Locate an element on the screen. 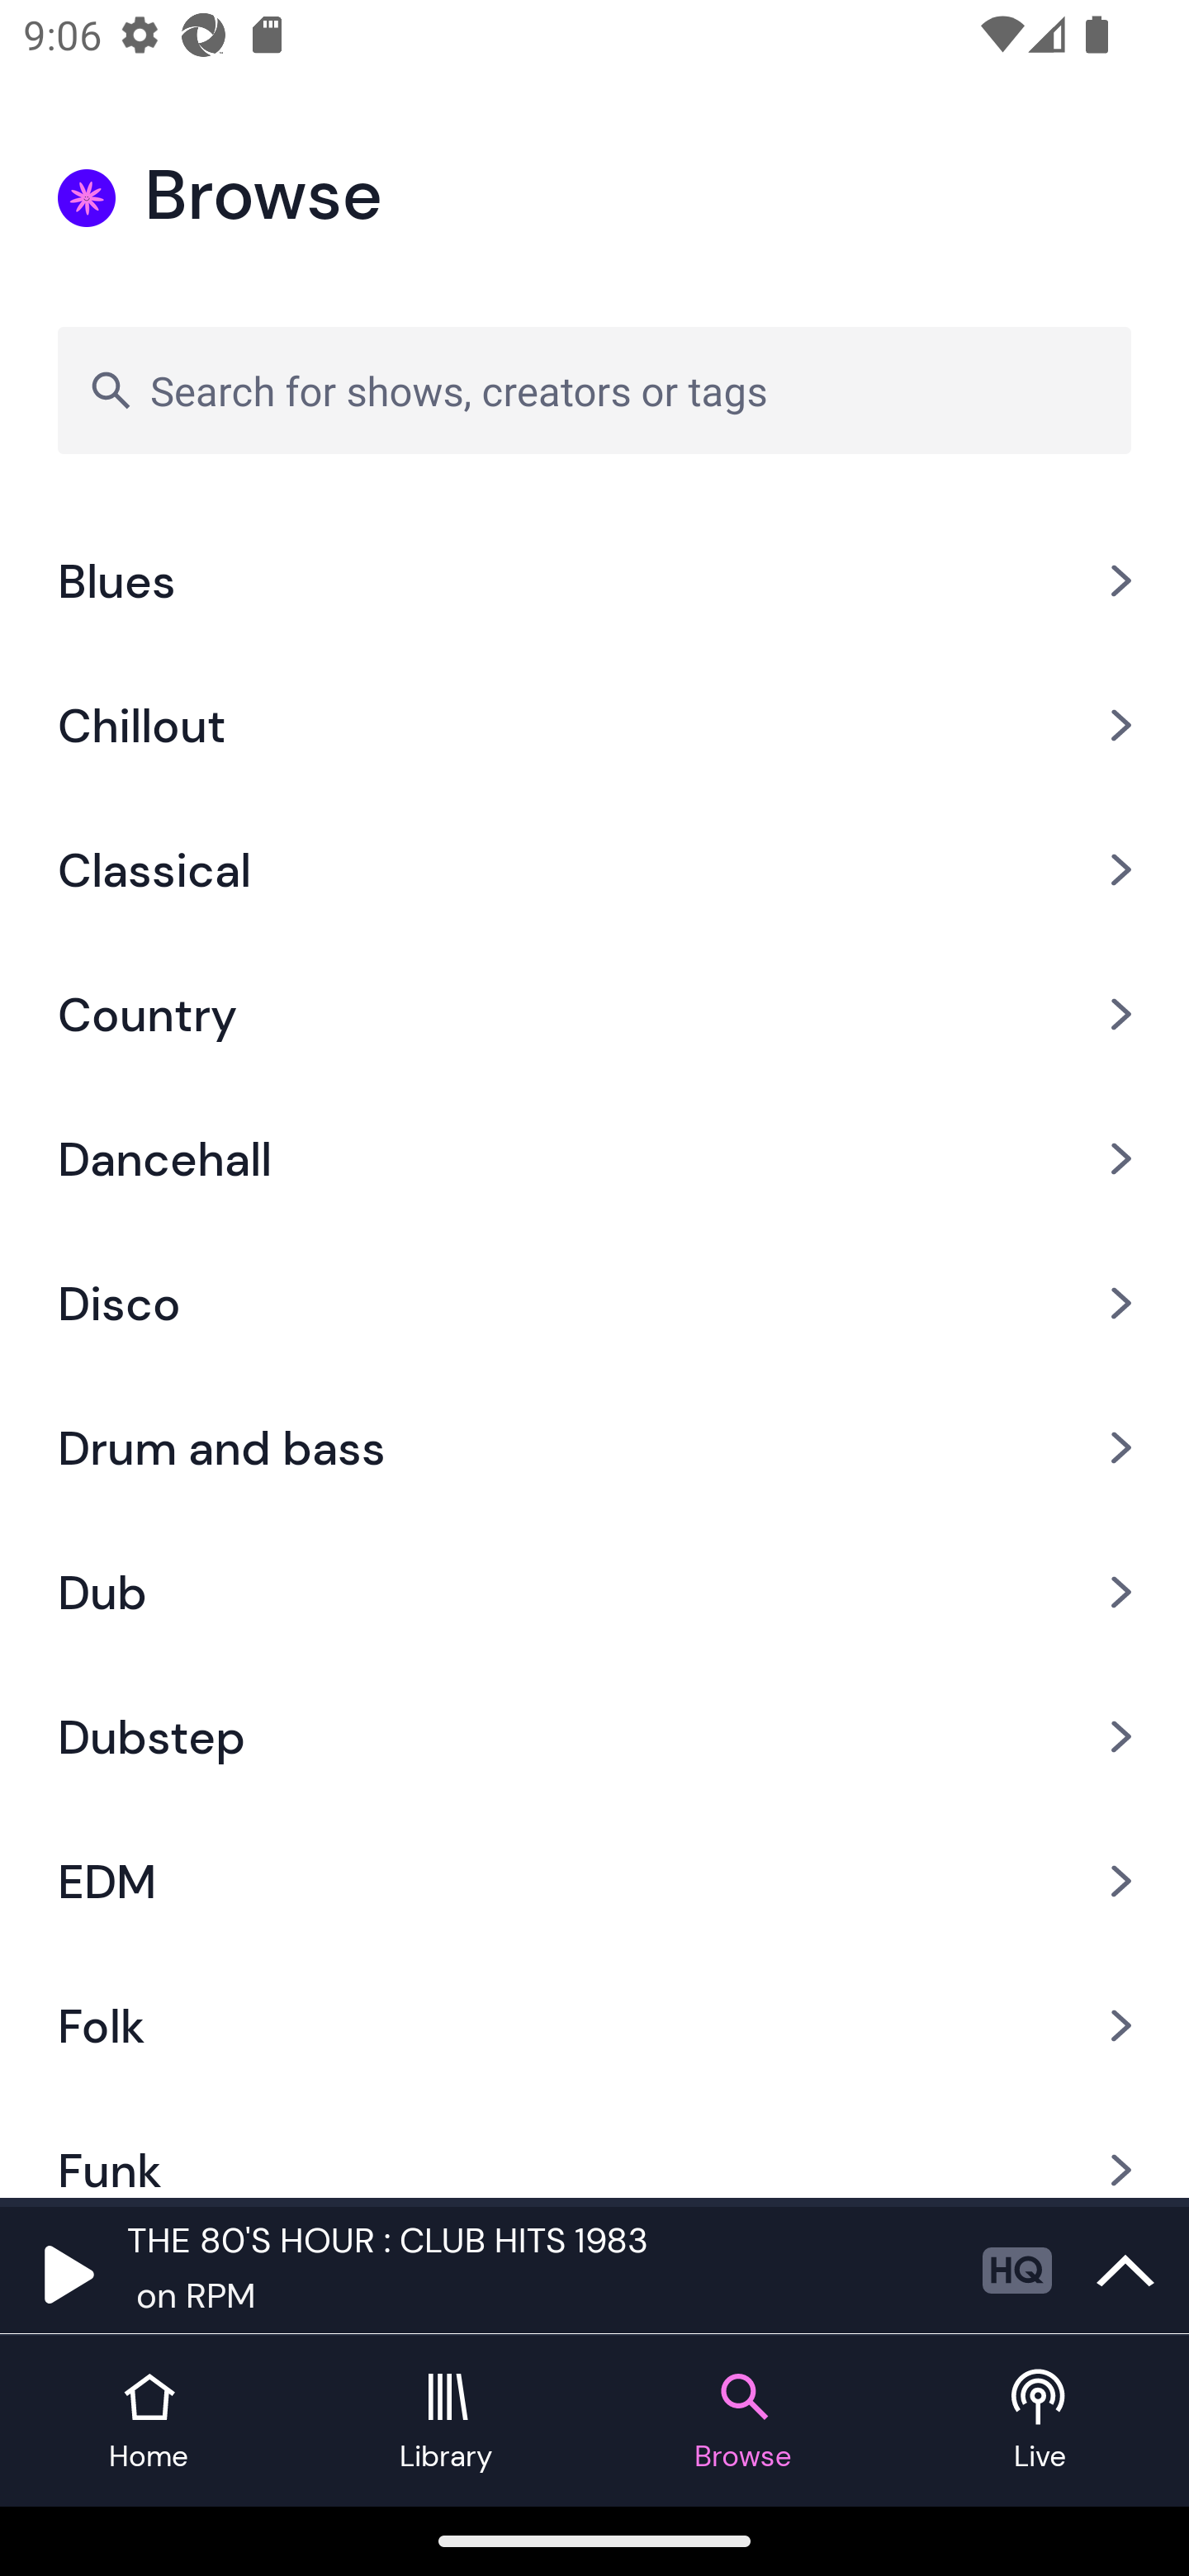  Browse tab Browse is located at coordinates (743, 2421).